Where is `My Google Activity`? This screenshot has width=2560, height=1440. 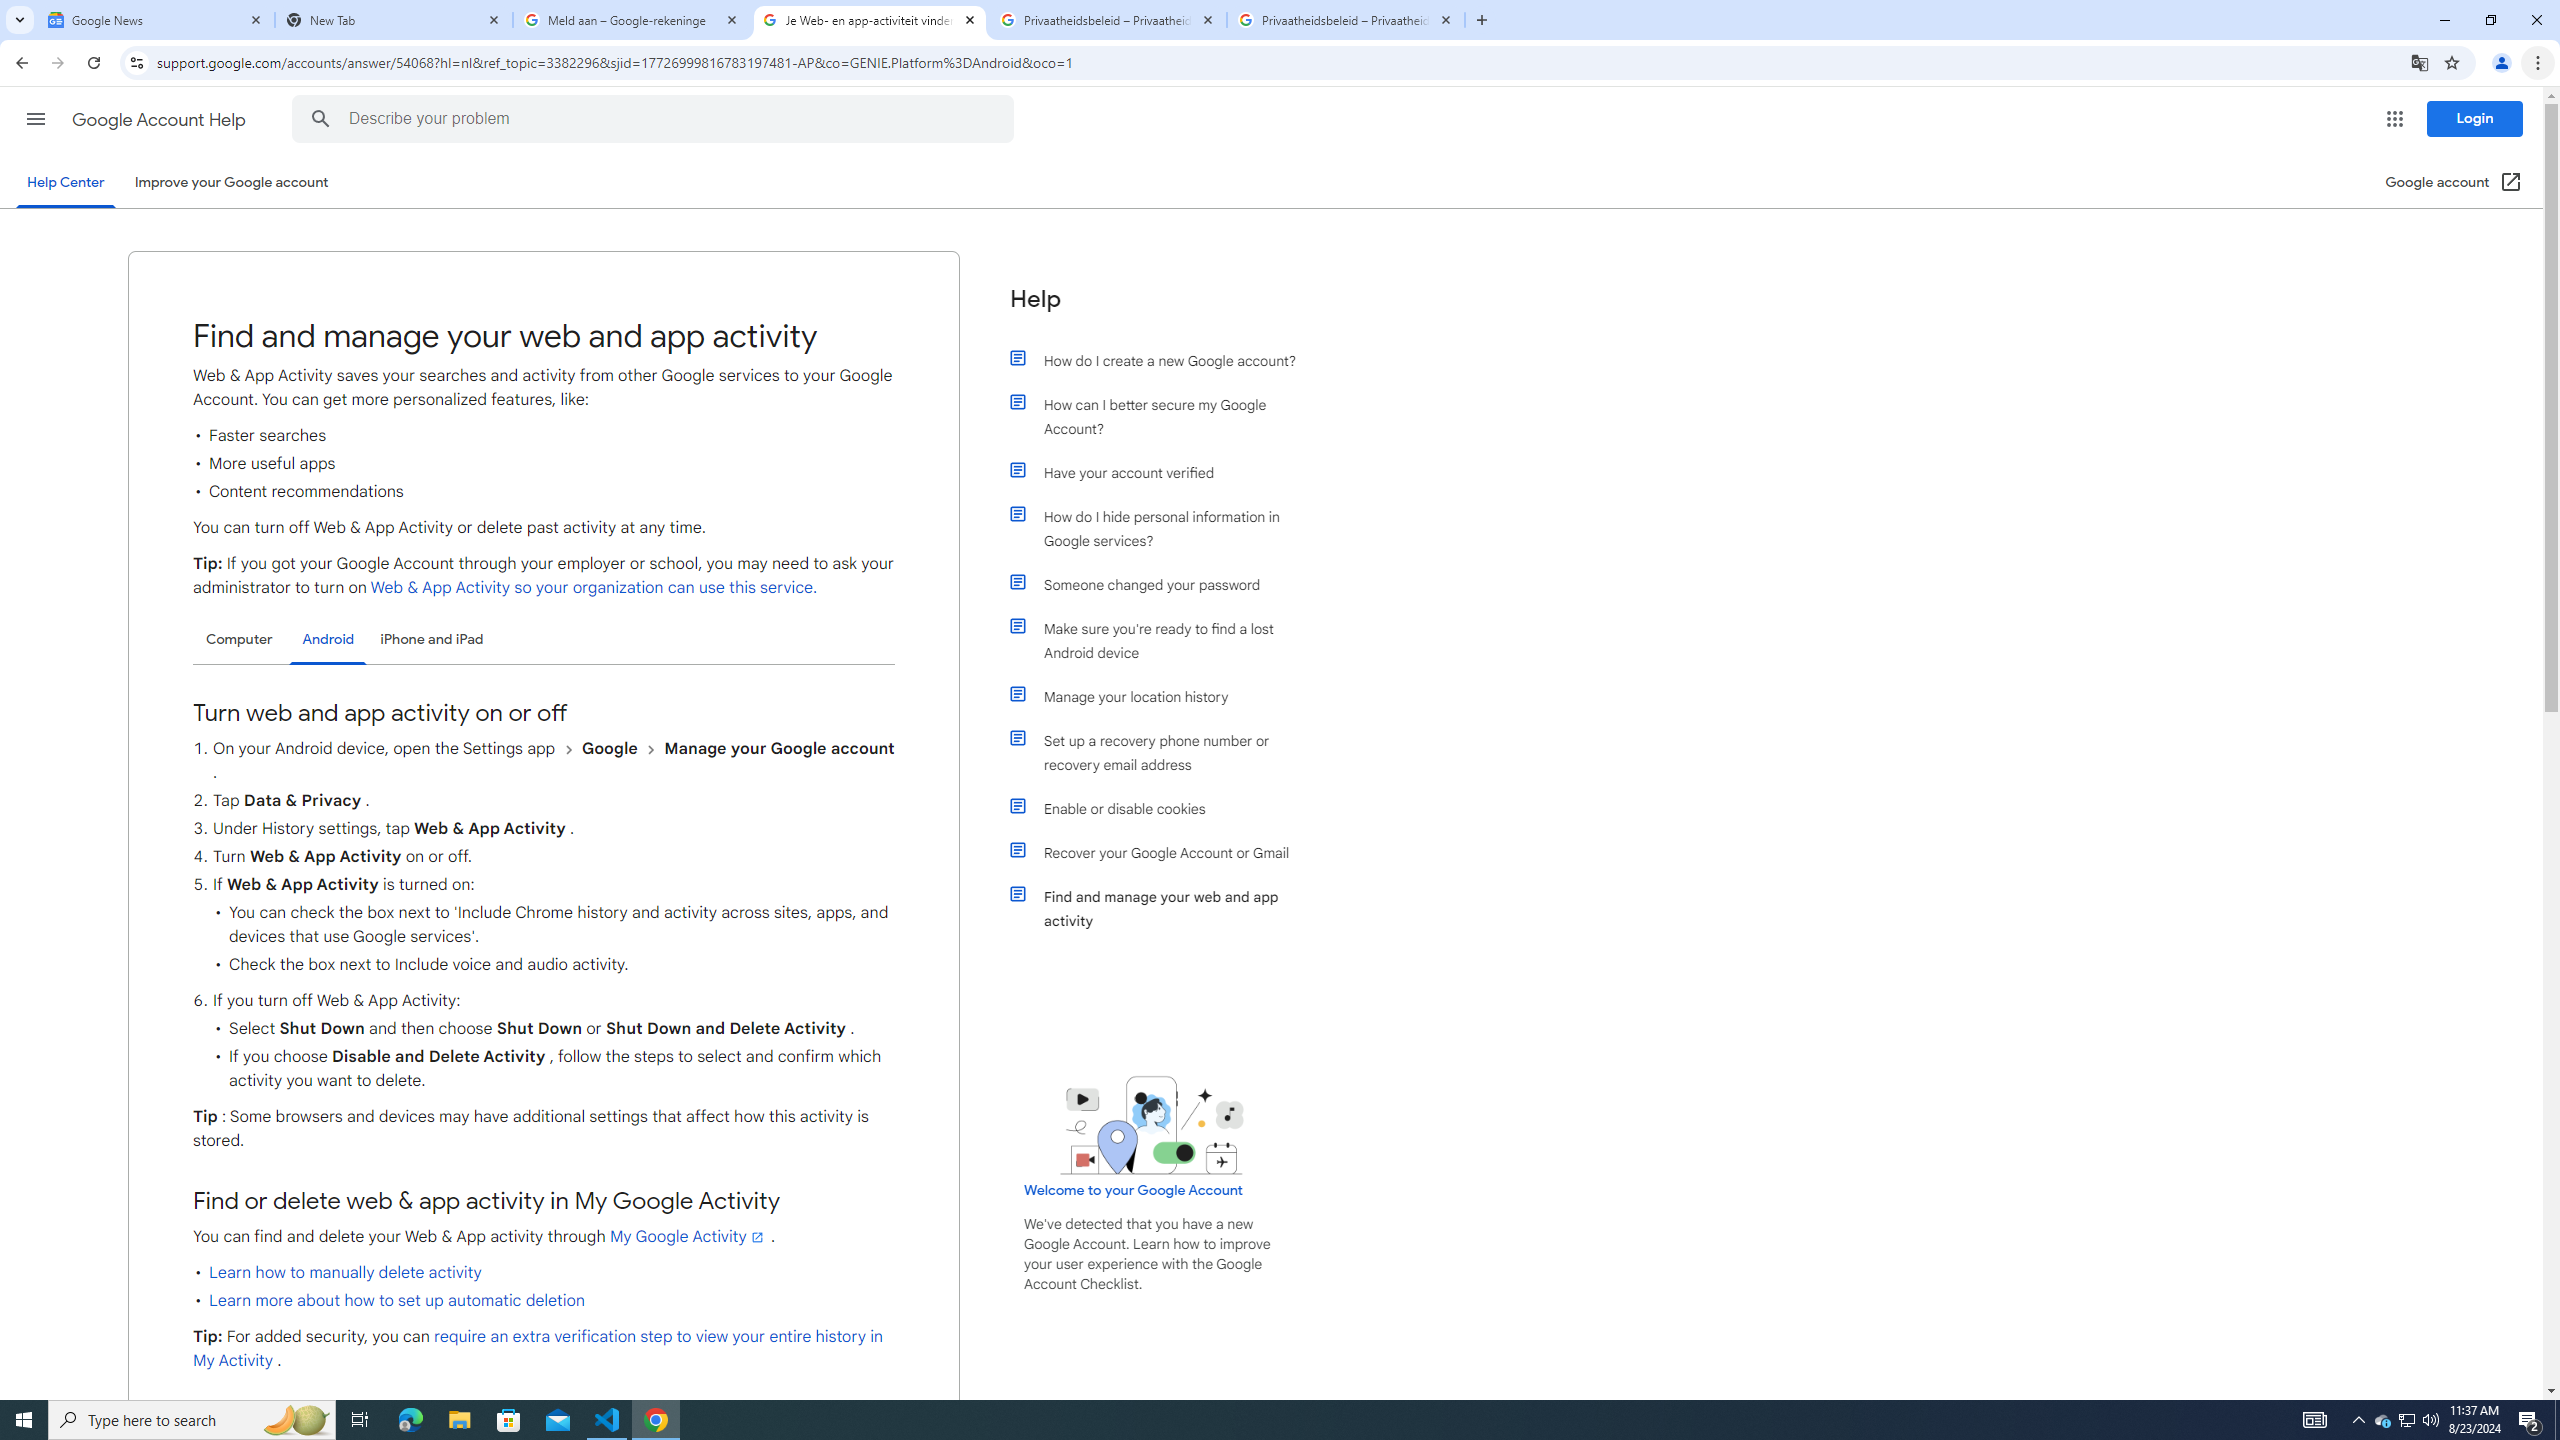 My Google Activity is located at coordinates (688, 1236).